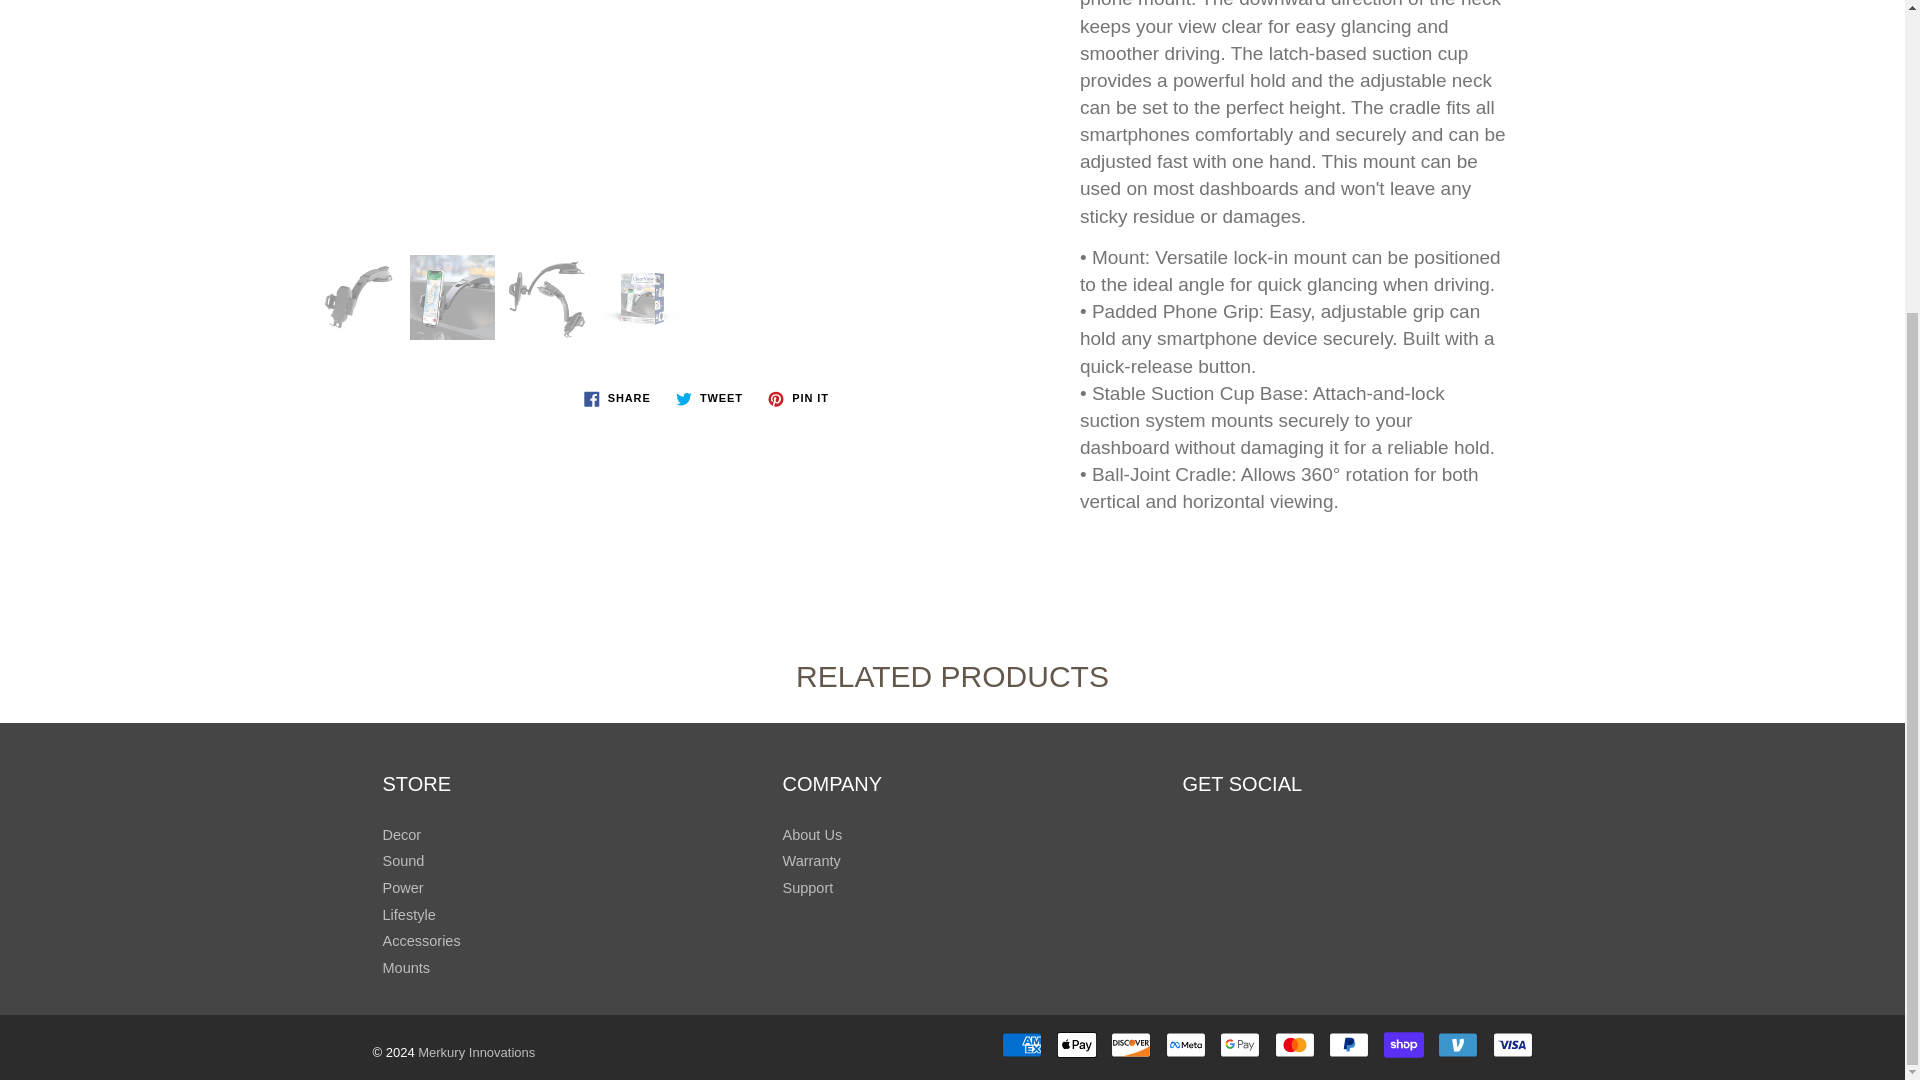 This screenshot has width=1920, height=1080. I want to click on Tweet on Twitter, so click(709, 398).